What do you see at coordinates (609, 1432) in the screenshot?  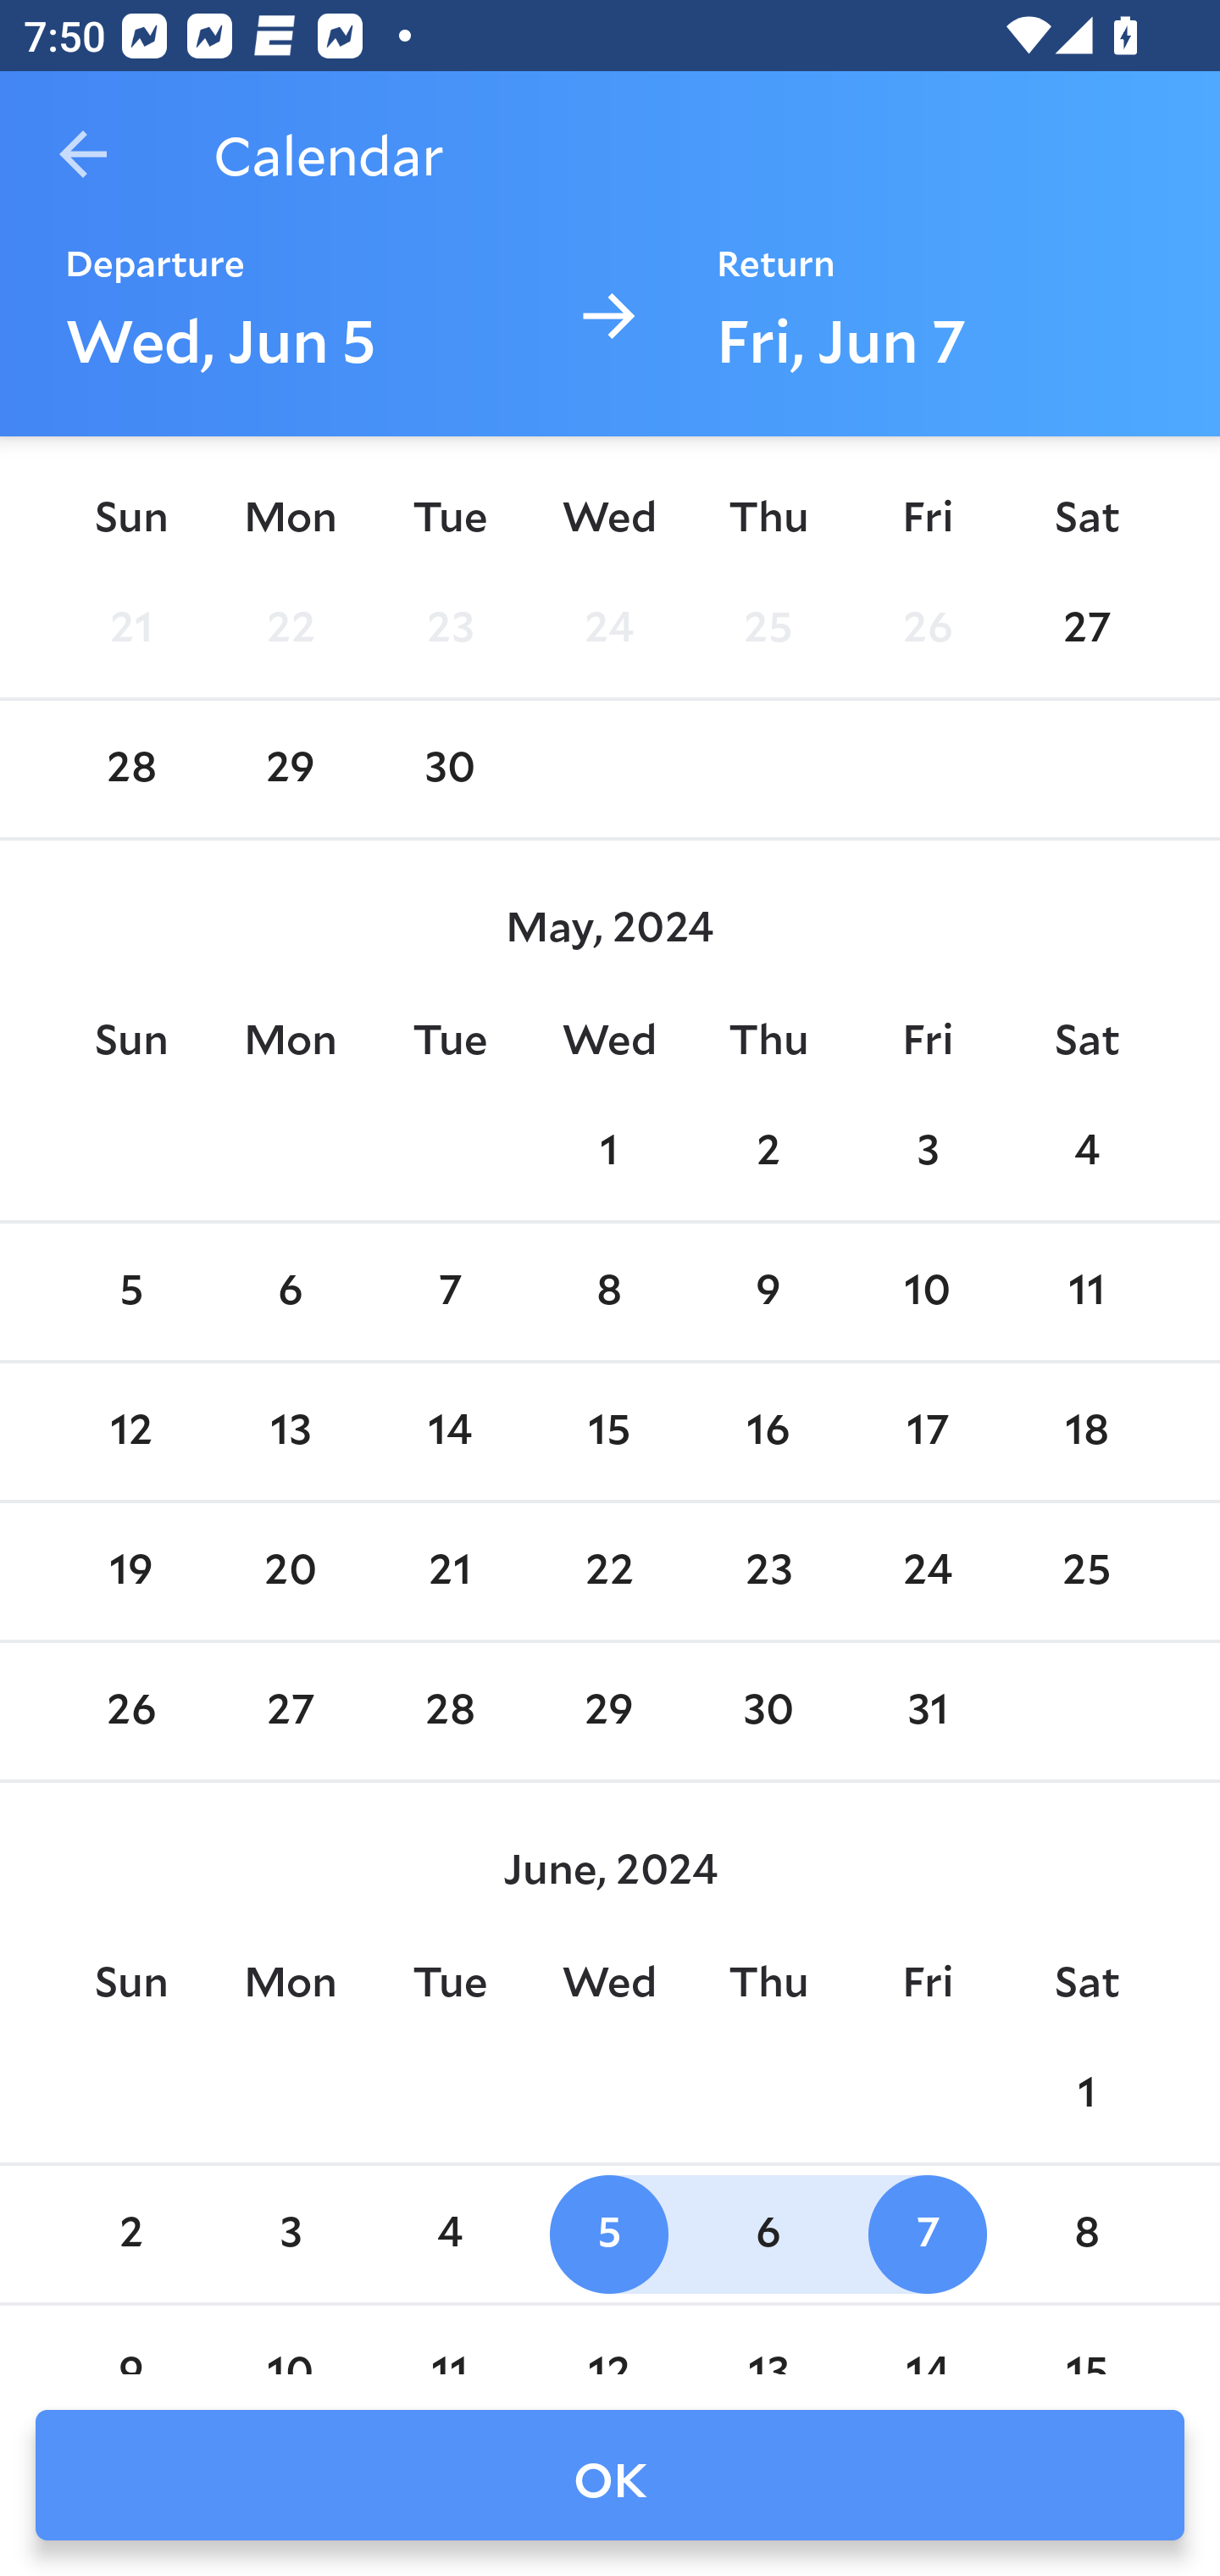 I see `15` at bounding box center [609, 1432].